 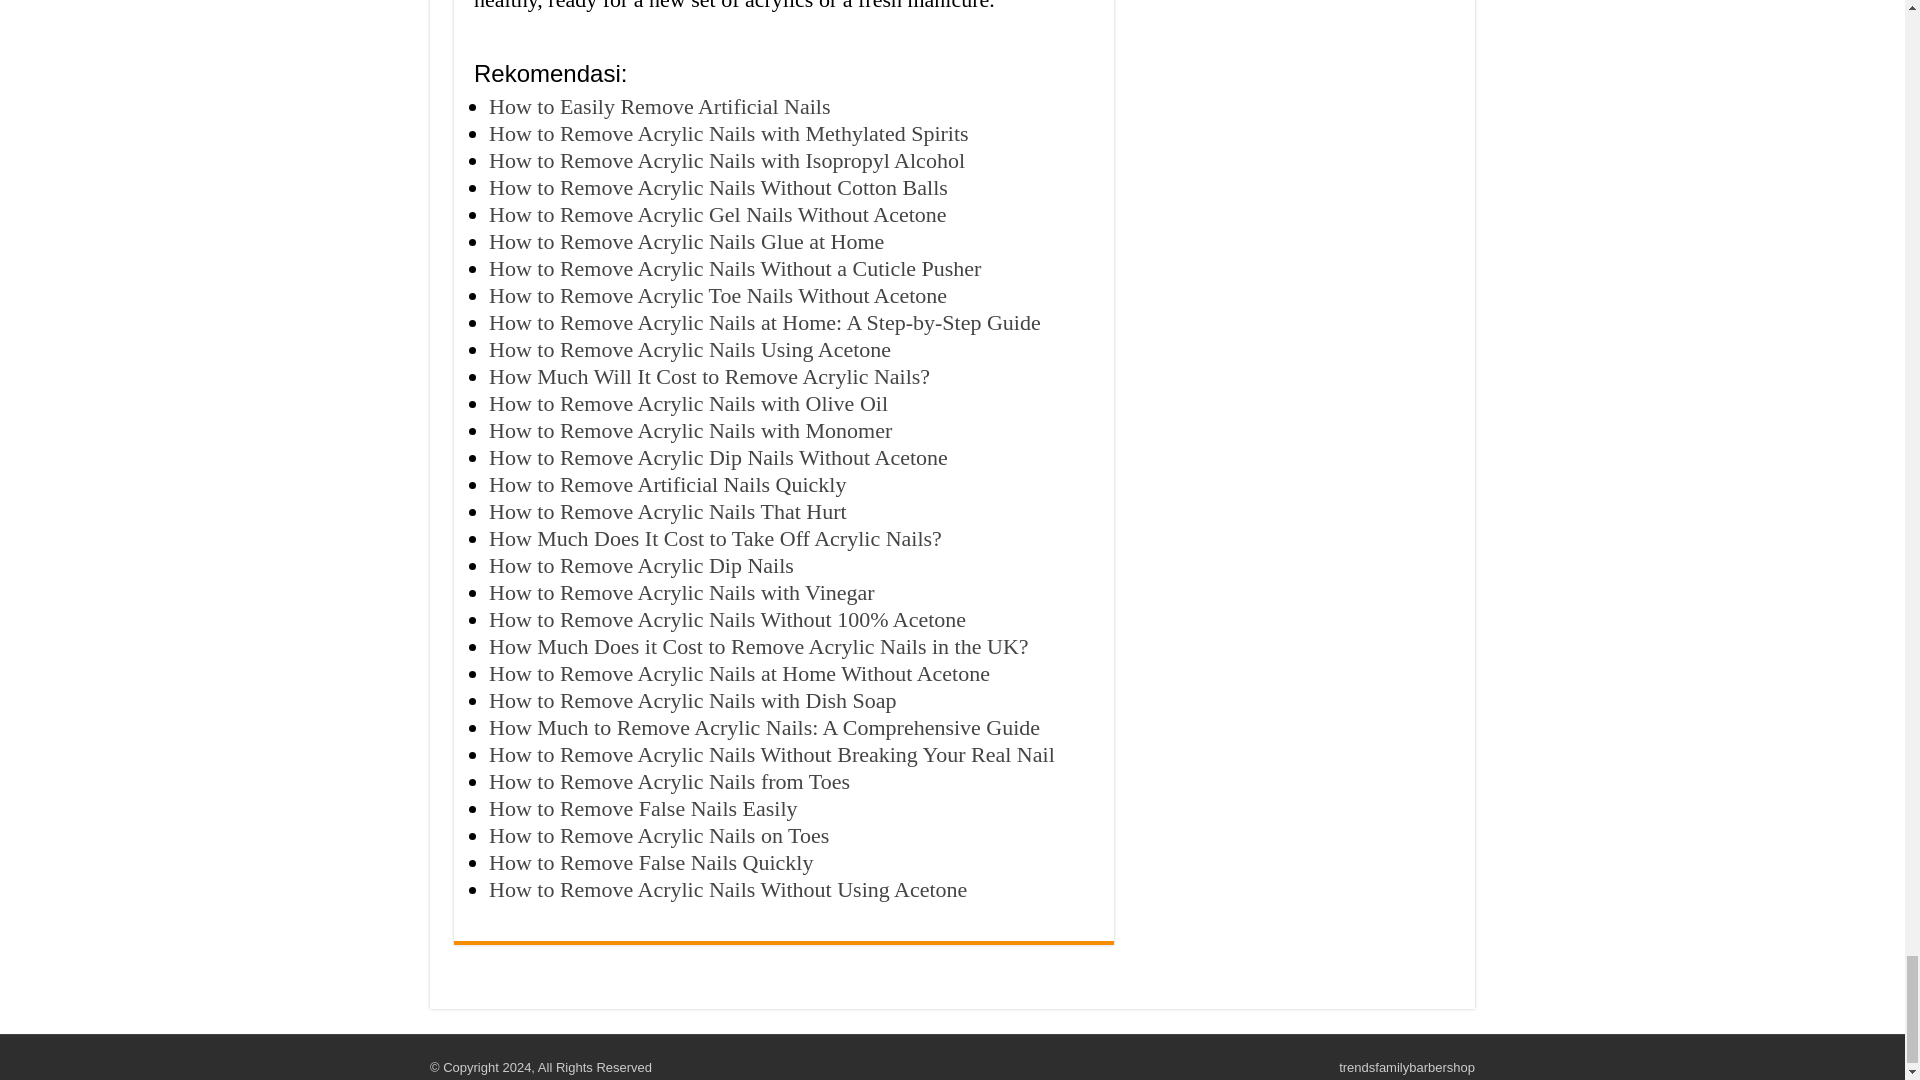 What do you see at coordinates (727, 160) in the screenshot?
I see `How to Remove Acrylic Nails with Isopropyl Alcohol` at bounding box center [727, 160].